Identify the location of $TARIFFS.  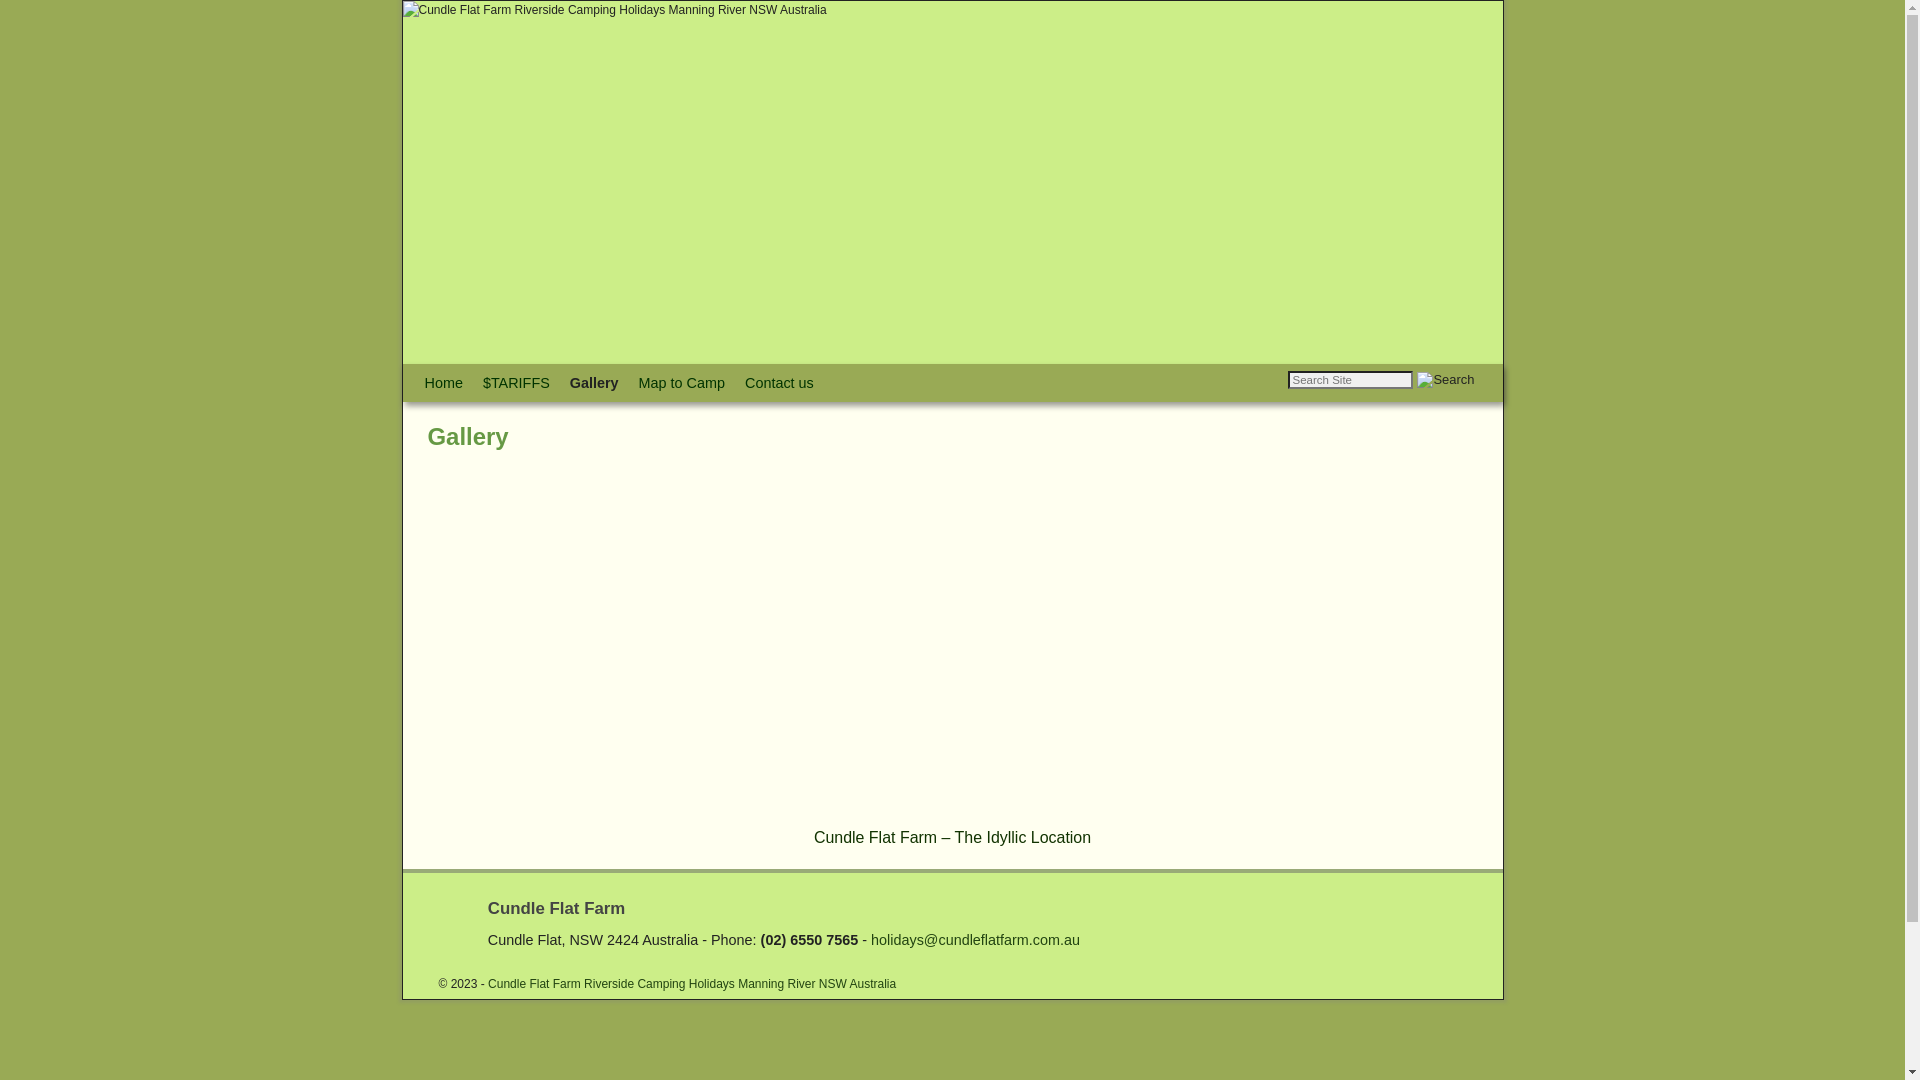
(516, 383).